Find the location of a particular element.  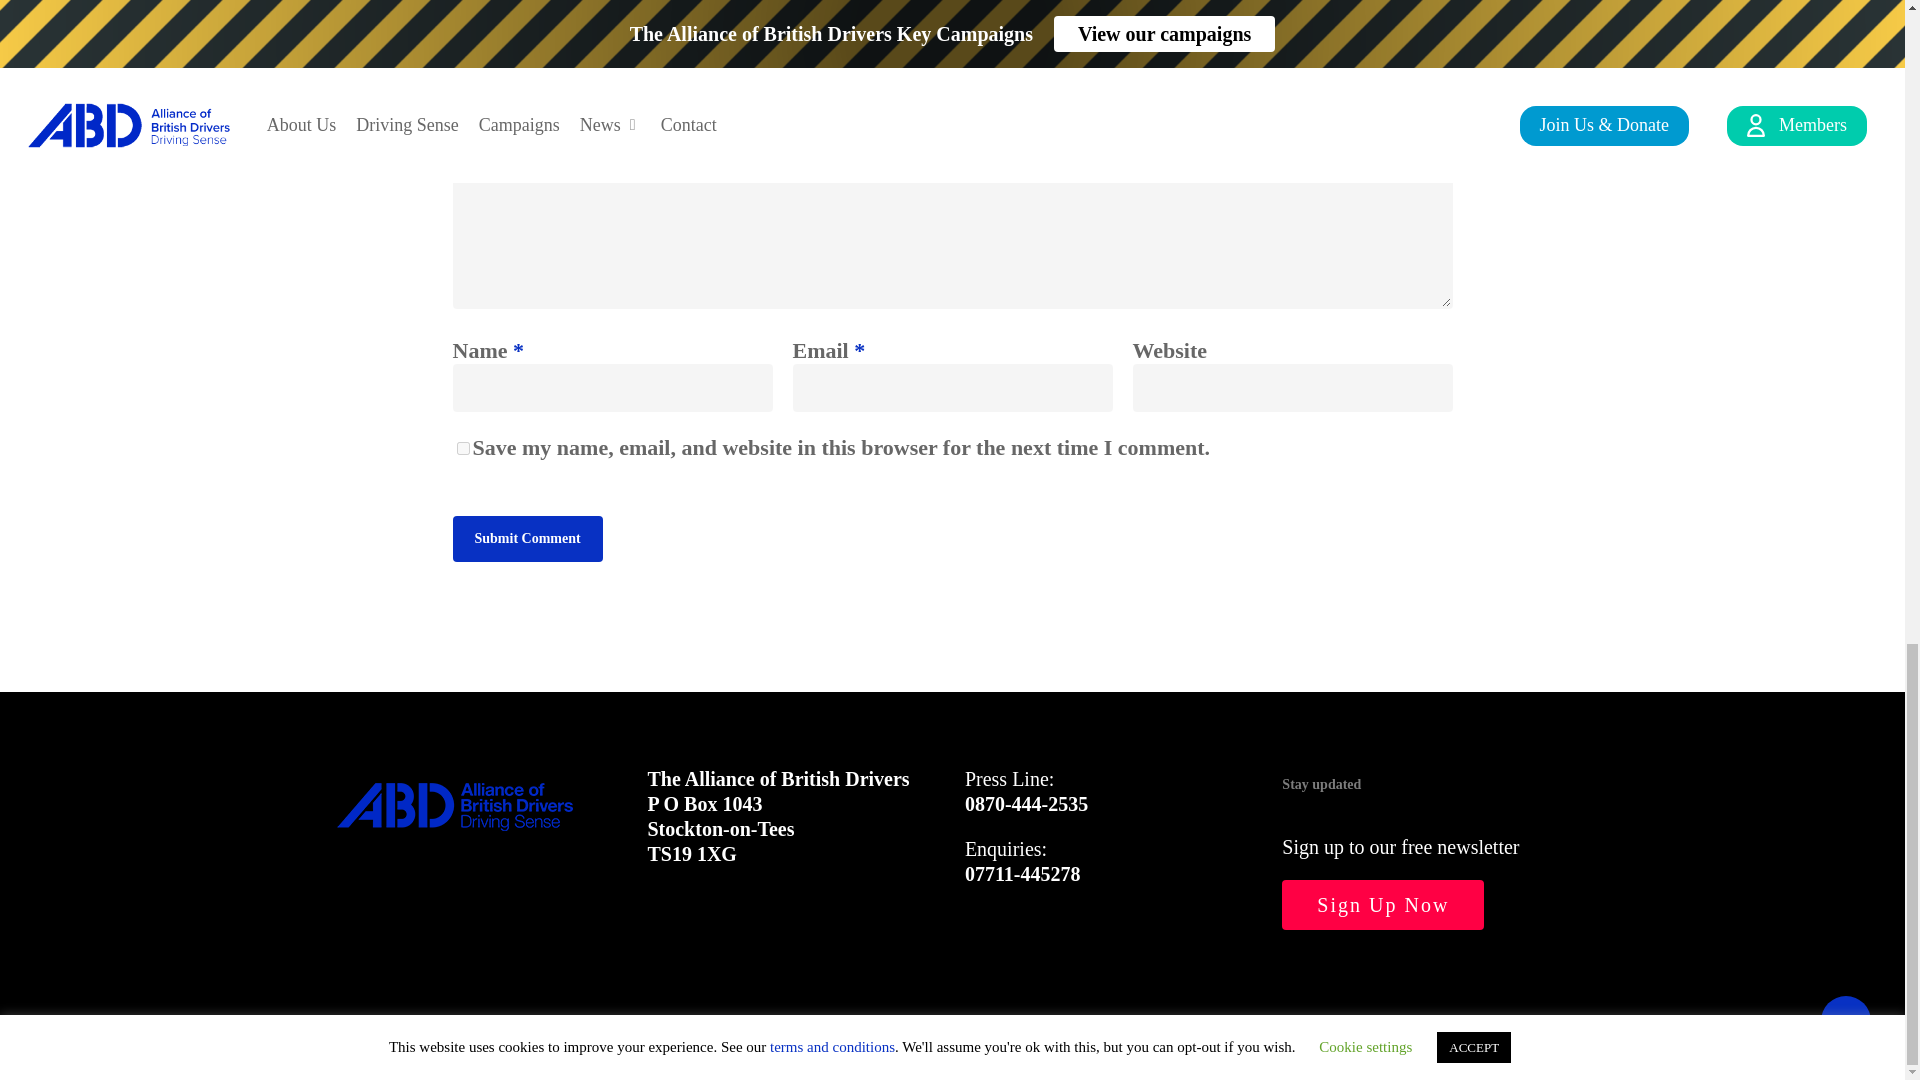

Sign Up Now is located at coordinates (1383, 904).